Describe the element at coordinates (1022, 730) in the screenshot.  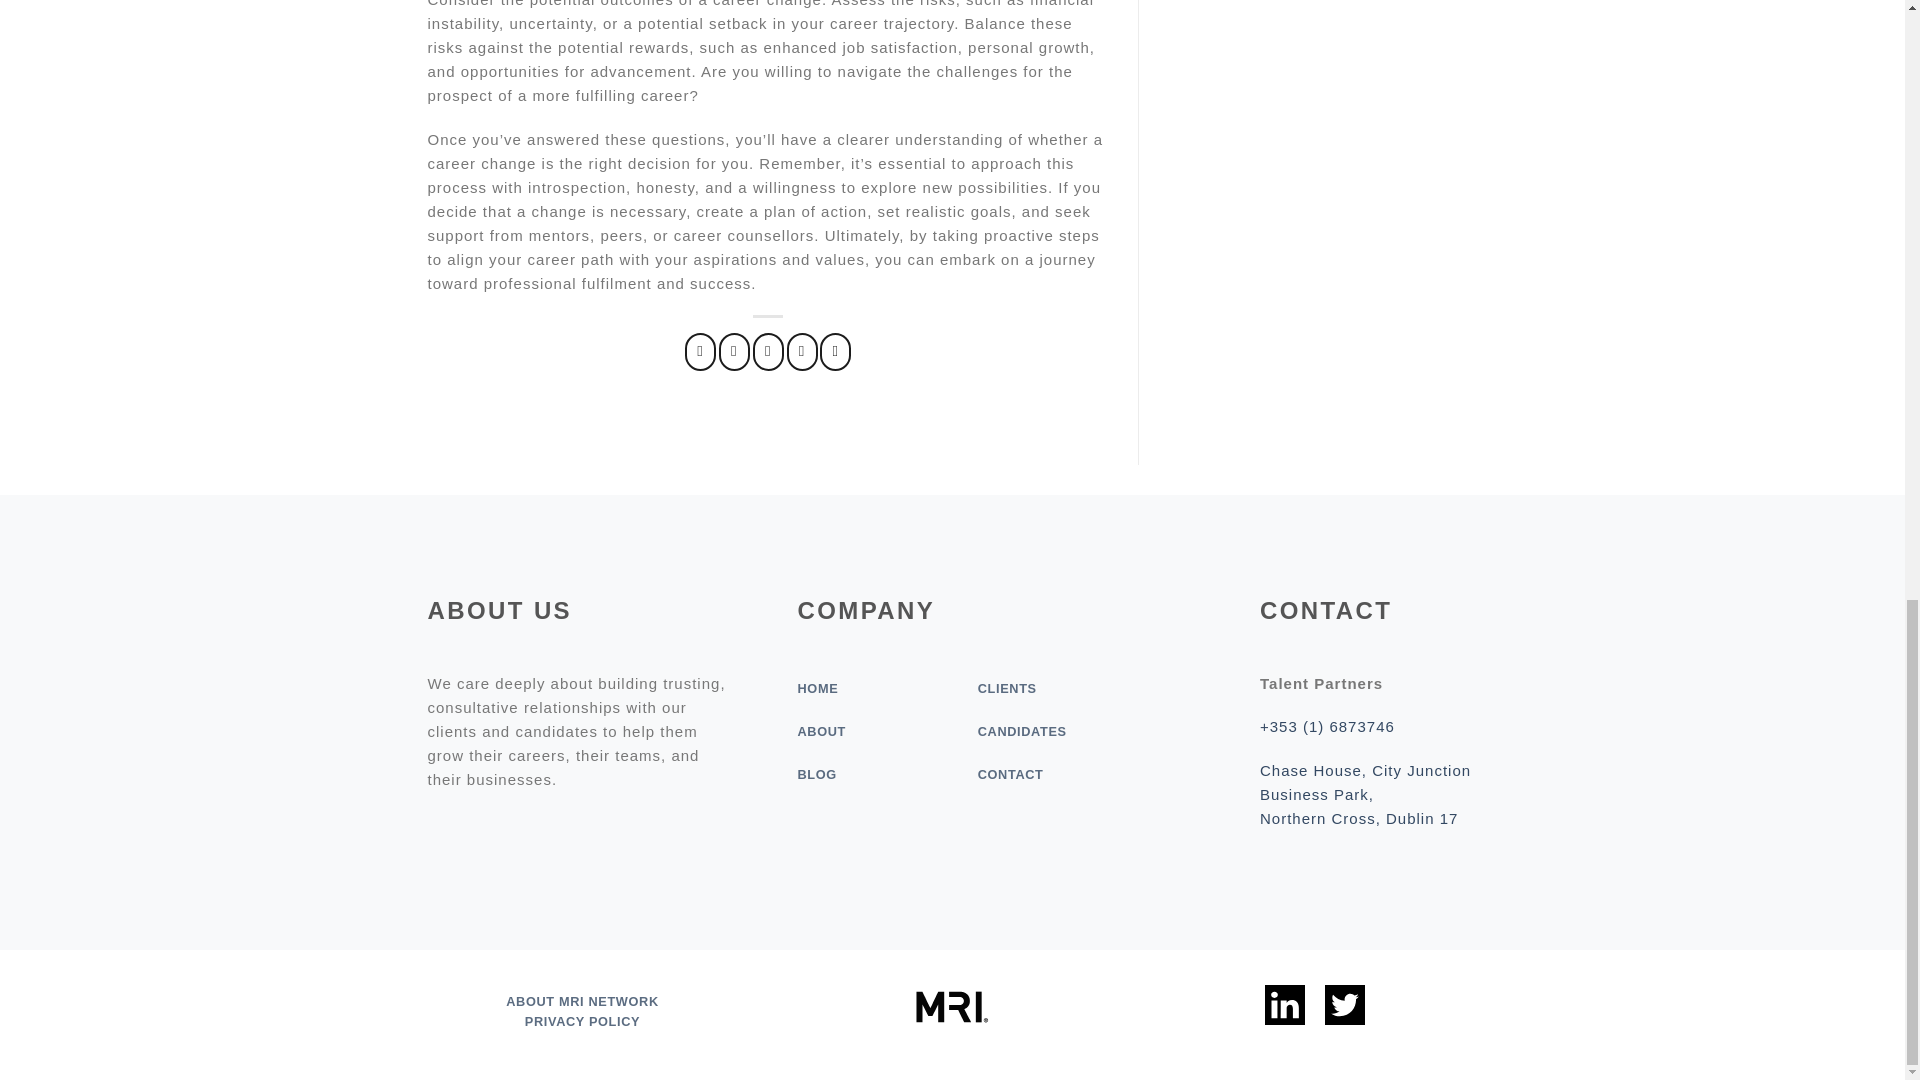
I see `CANDIDATES` at that location.